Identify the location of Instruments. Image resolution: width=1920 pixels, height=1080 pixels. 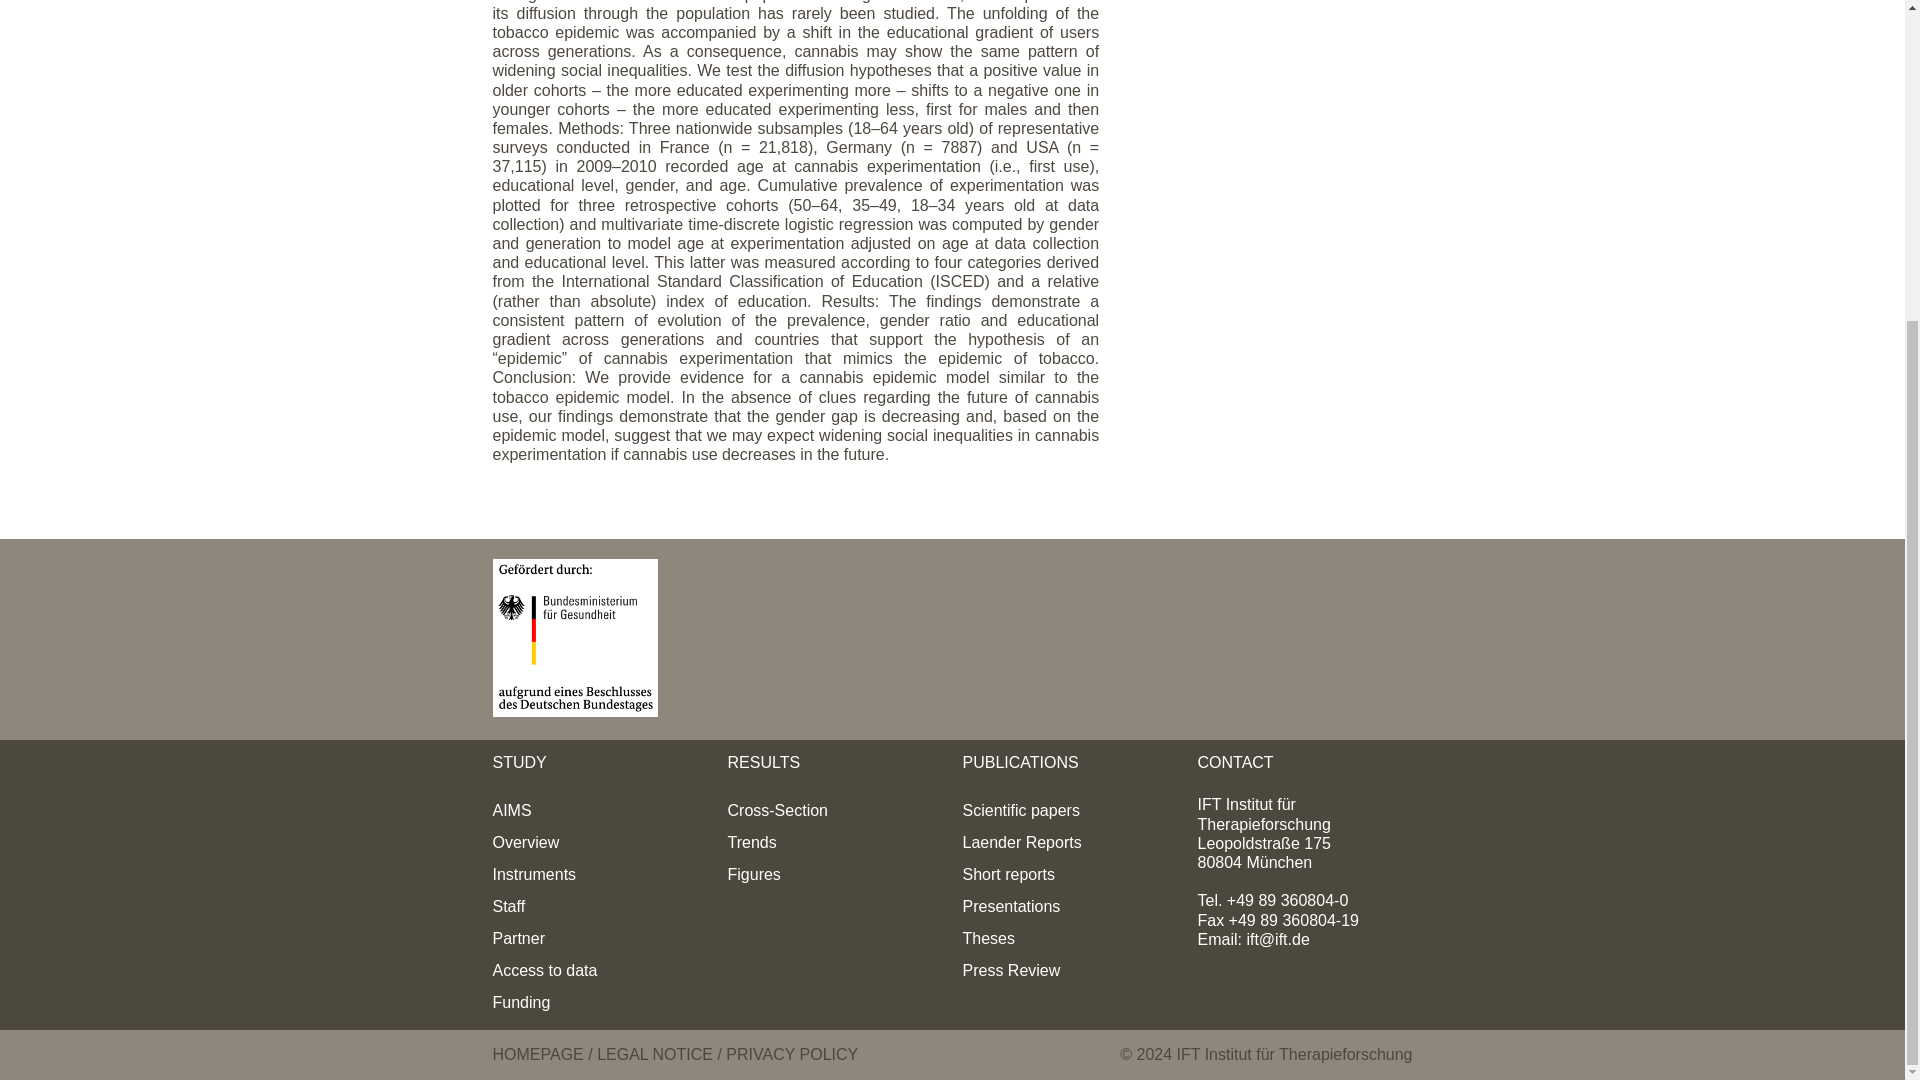
(534, 874).